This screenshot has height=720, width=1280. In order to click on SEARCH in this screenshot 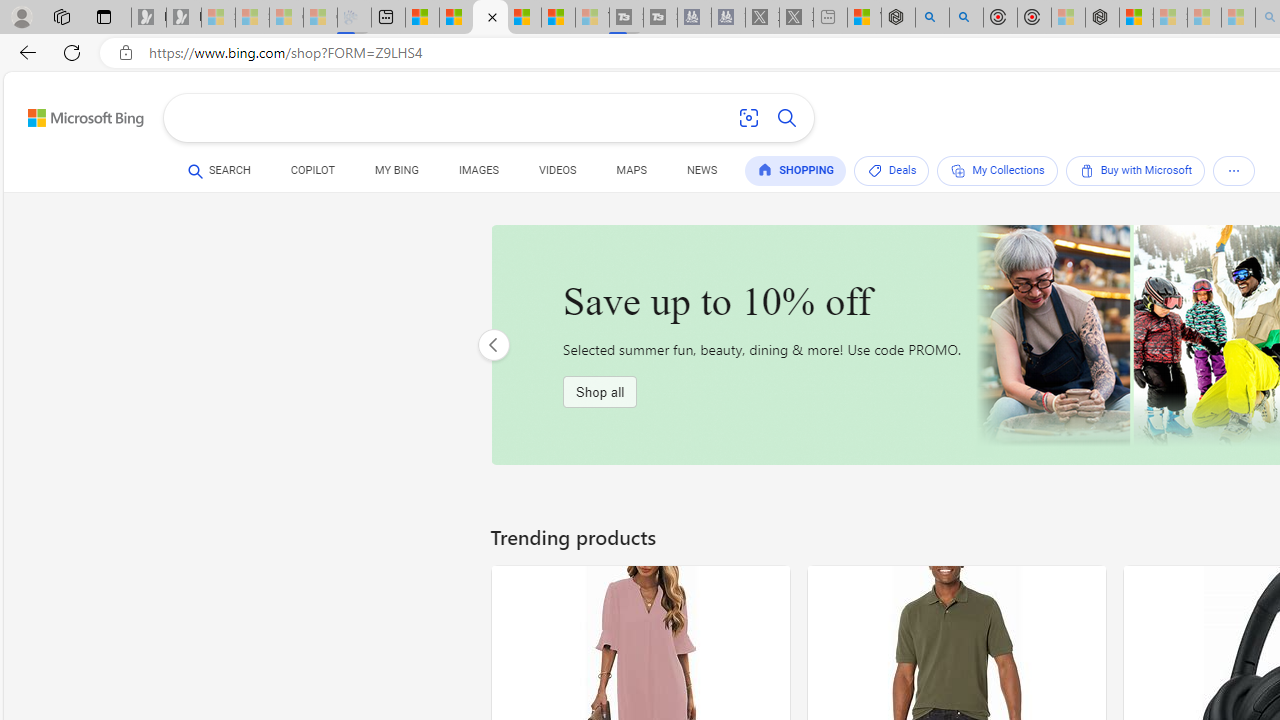, I will do `click(219, 170)`.